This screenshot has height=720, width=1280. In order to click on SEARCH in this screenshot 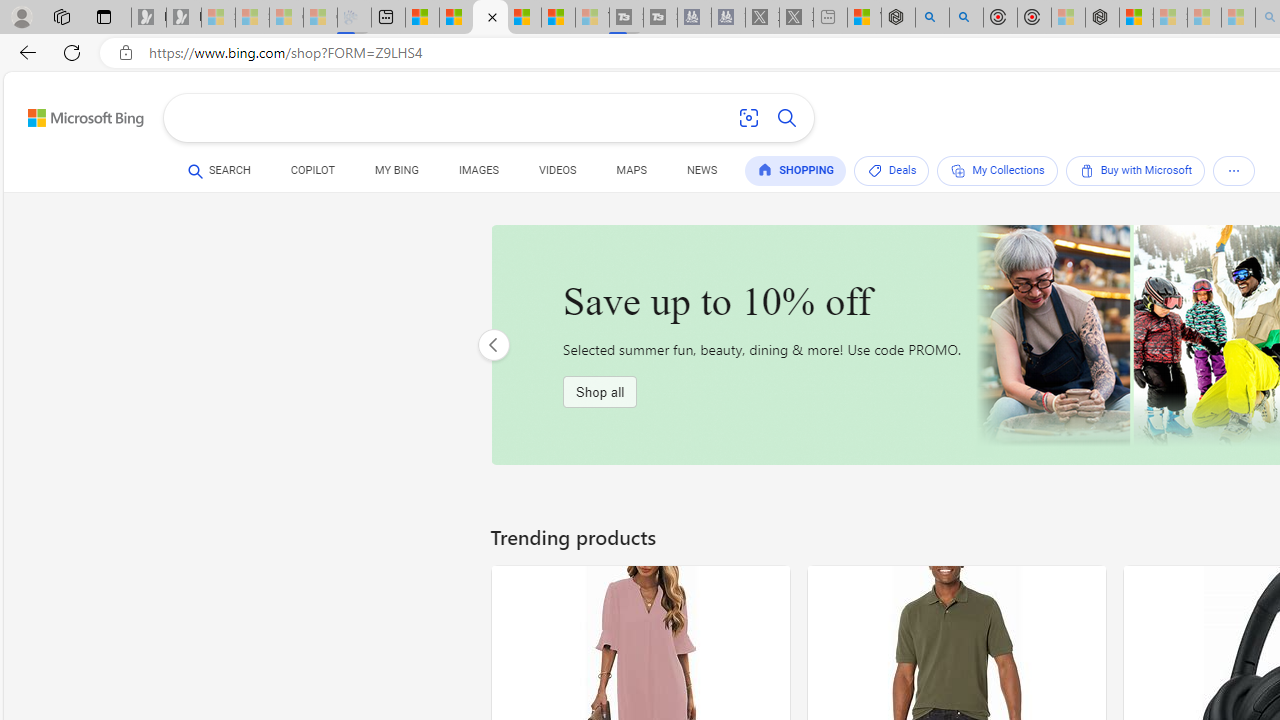, I will do `click(219, 170)`.